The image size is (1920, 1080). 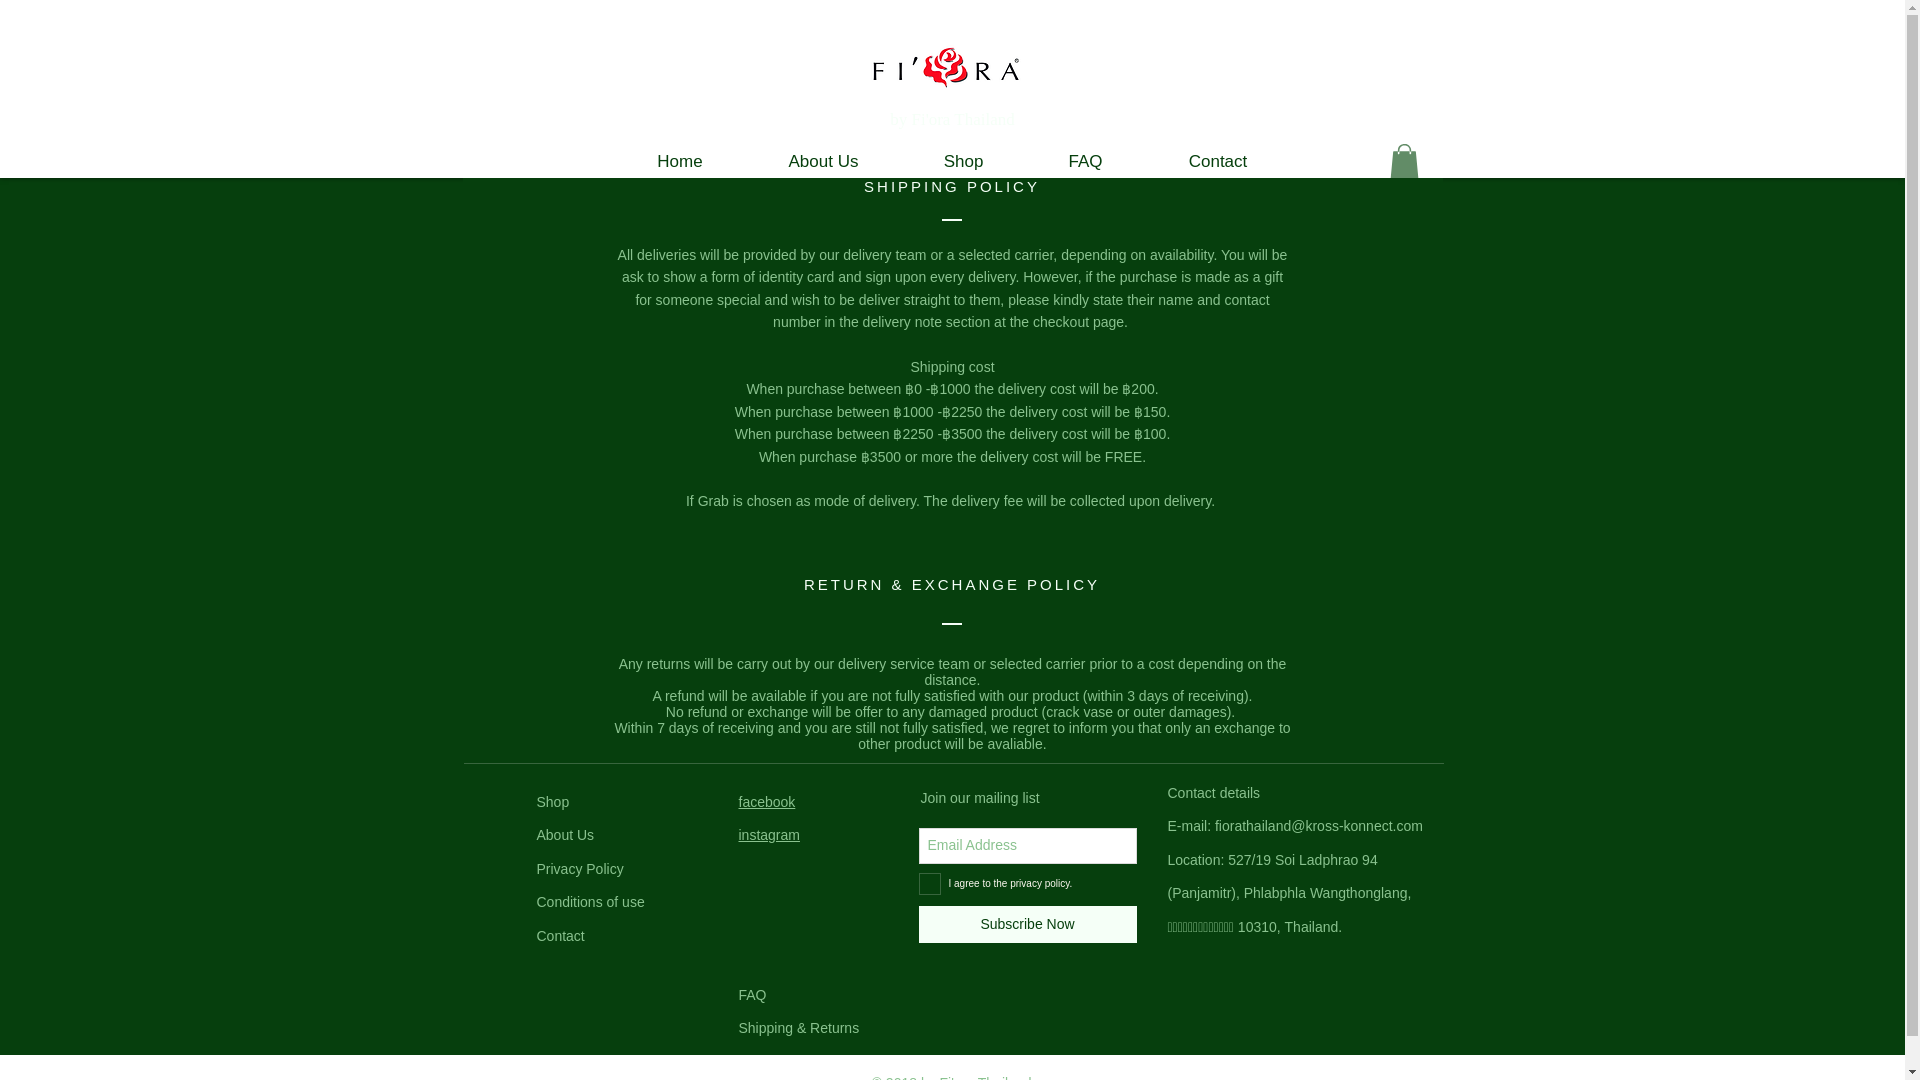 What do you see at coordinates (1086, 161) in the screenshot?
I see `FAQ` at bounding box center [1086, 161].